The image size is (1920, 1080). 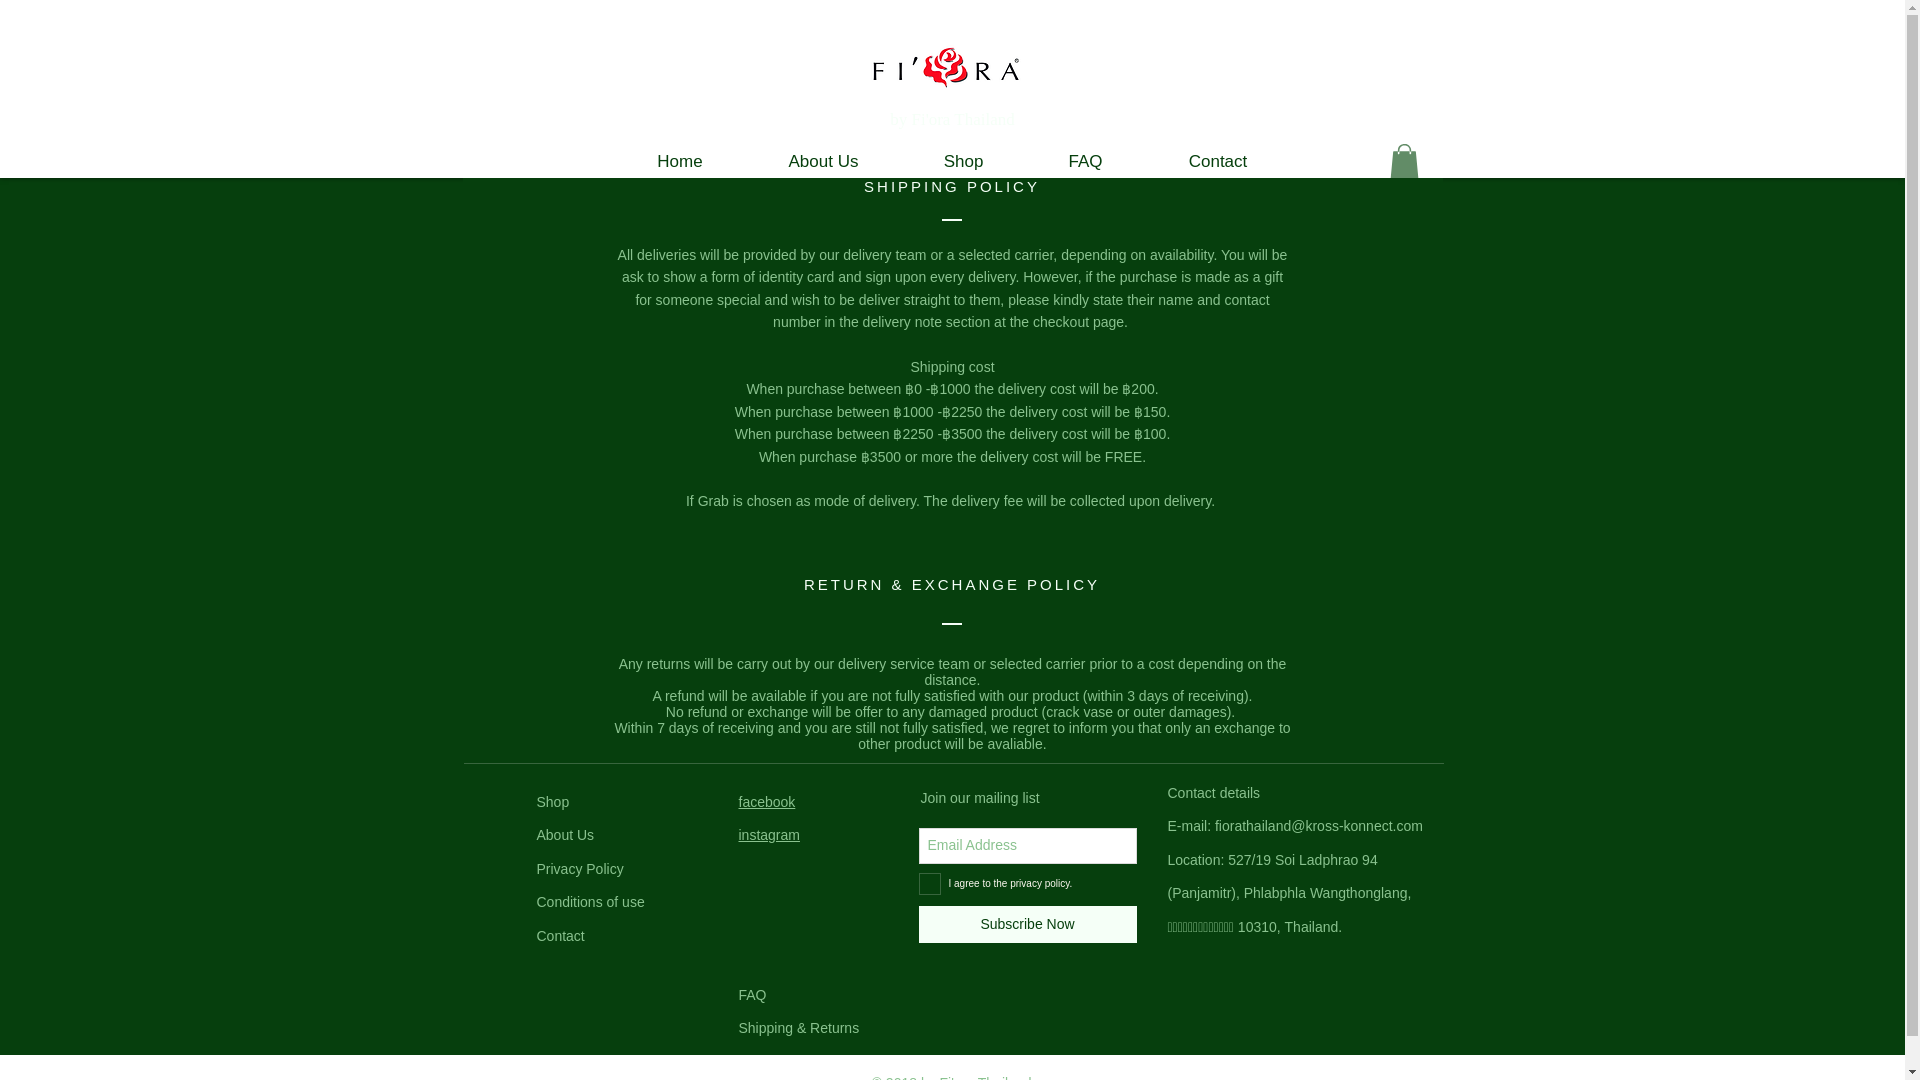 What do you see at coordinates (1086, 161) in the screenshot?
I see `FAQ` at bounding box center [1086, 161].